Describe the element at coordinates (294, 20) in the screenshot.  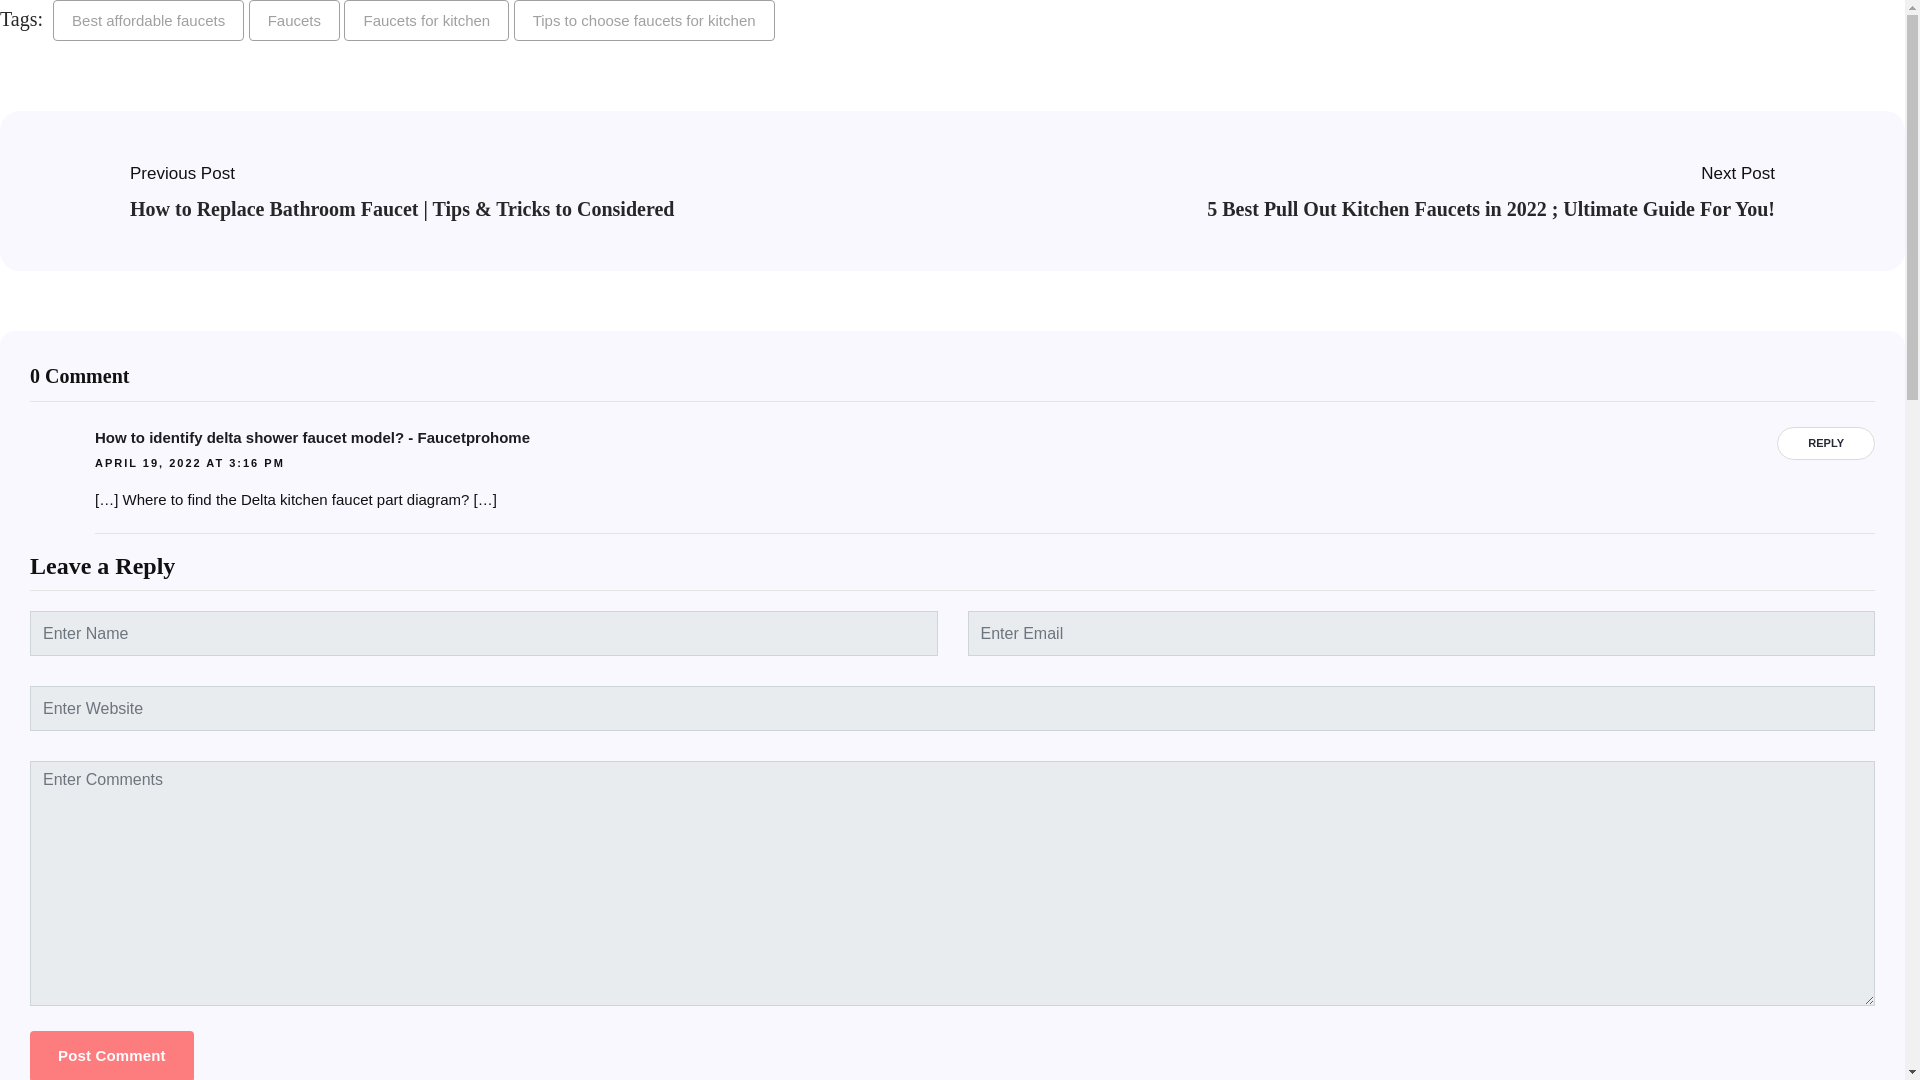
I see `Faucets` at that location.